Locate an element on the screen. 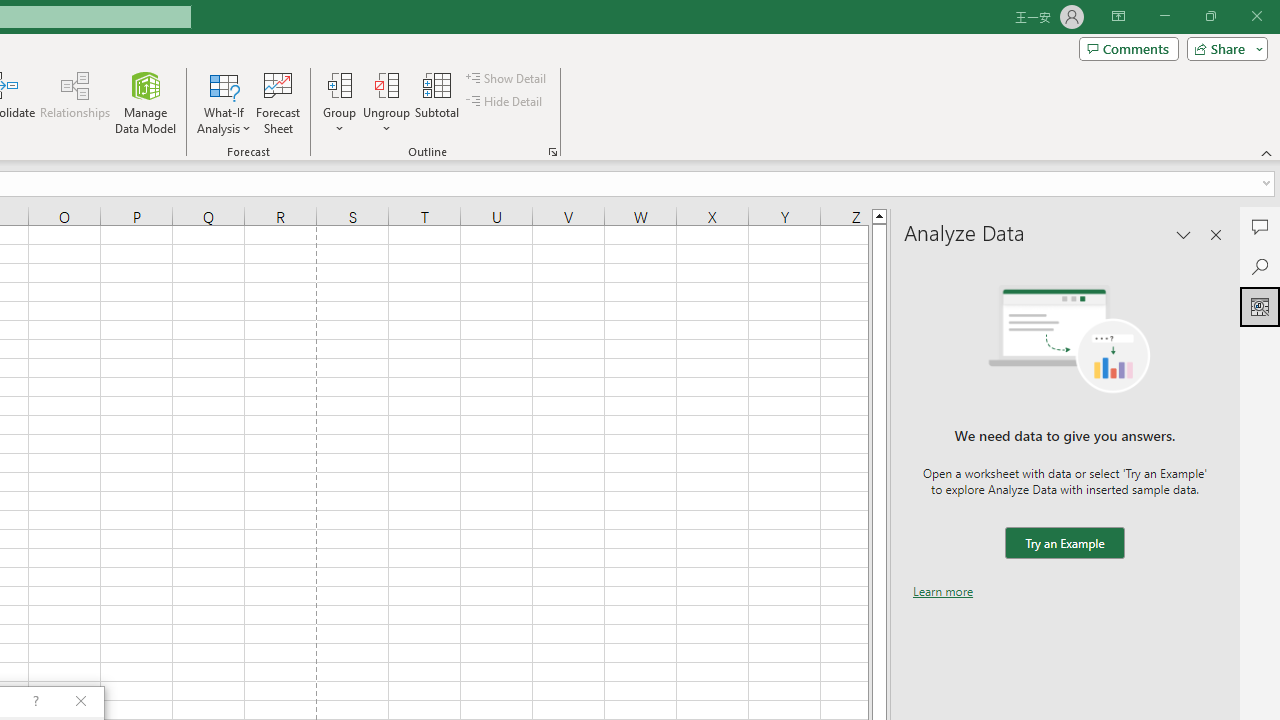 The height and width of the screenshot is (720, 1280). Group... is located at coordinates (339, 84).